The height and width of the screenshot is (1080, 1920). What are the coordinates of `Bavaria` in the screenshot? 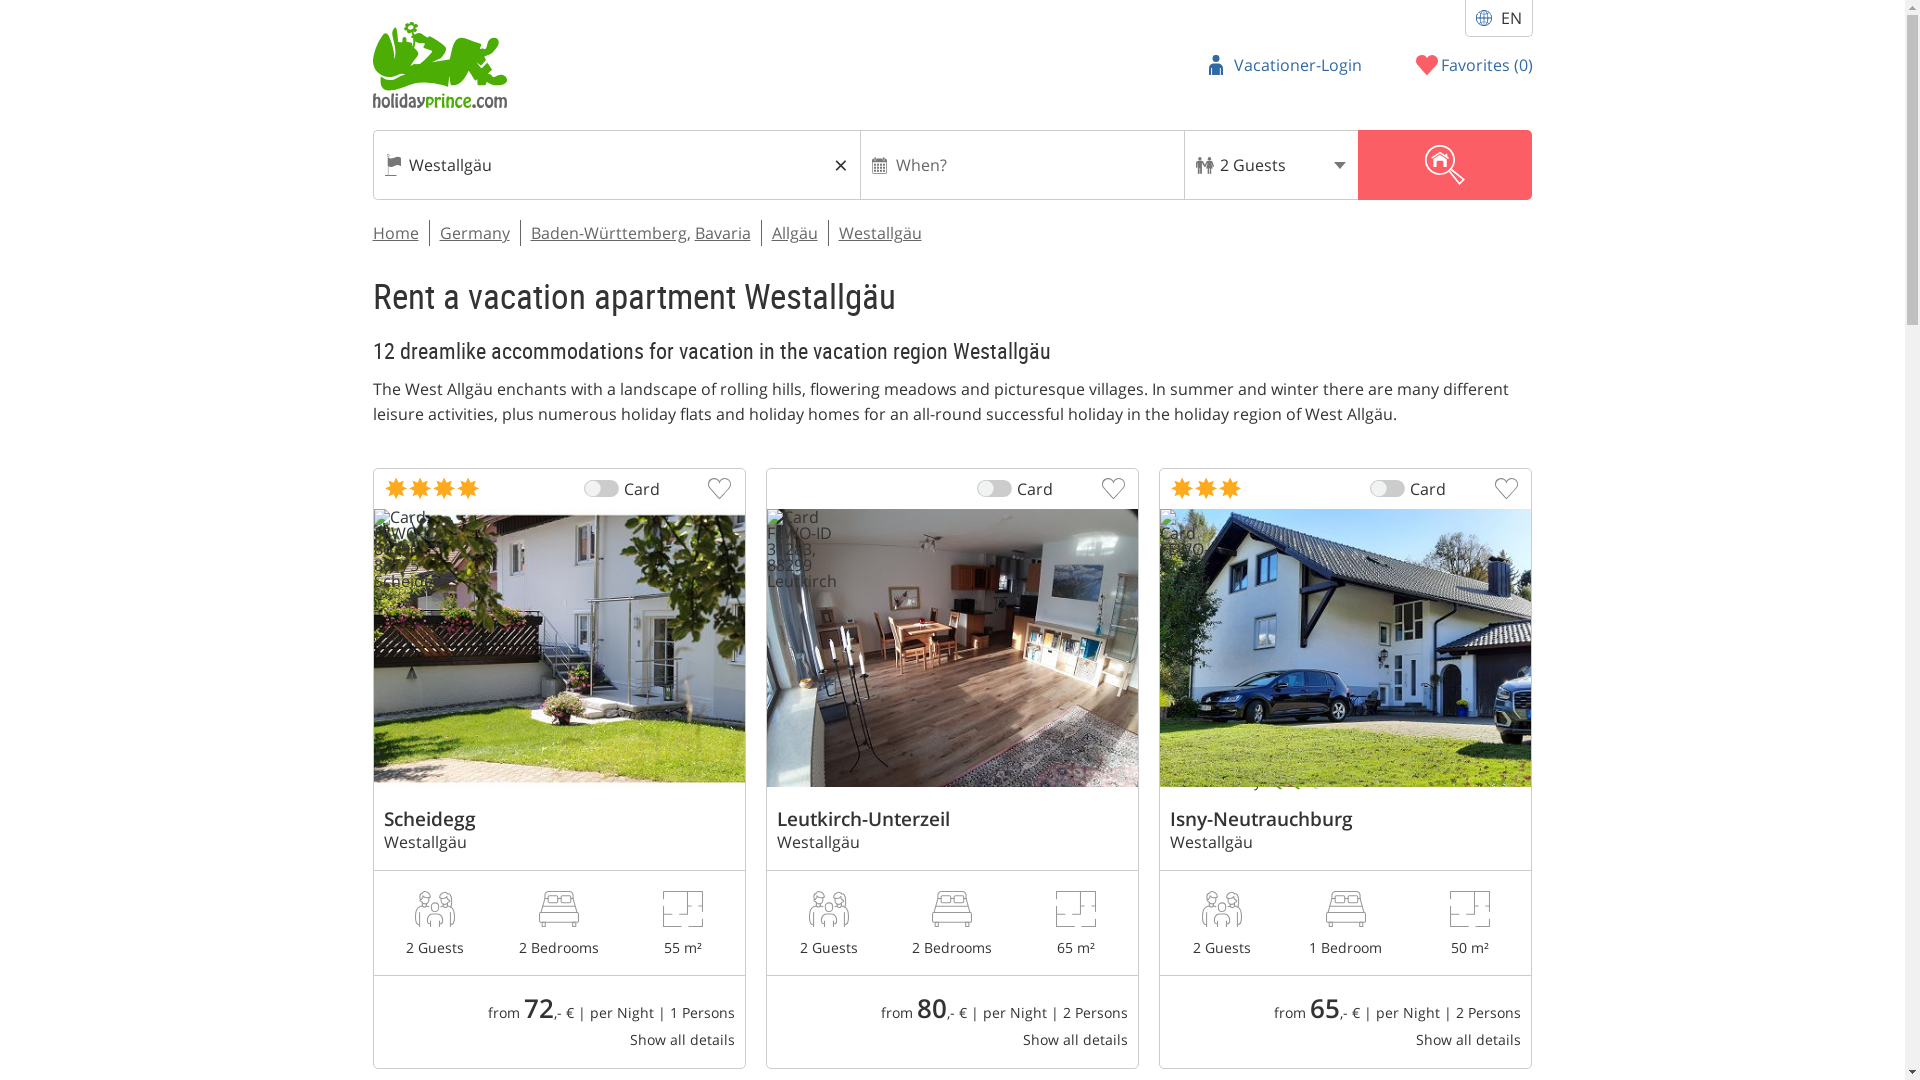 It's located at (722, 233).